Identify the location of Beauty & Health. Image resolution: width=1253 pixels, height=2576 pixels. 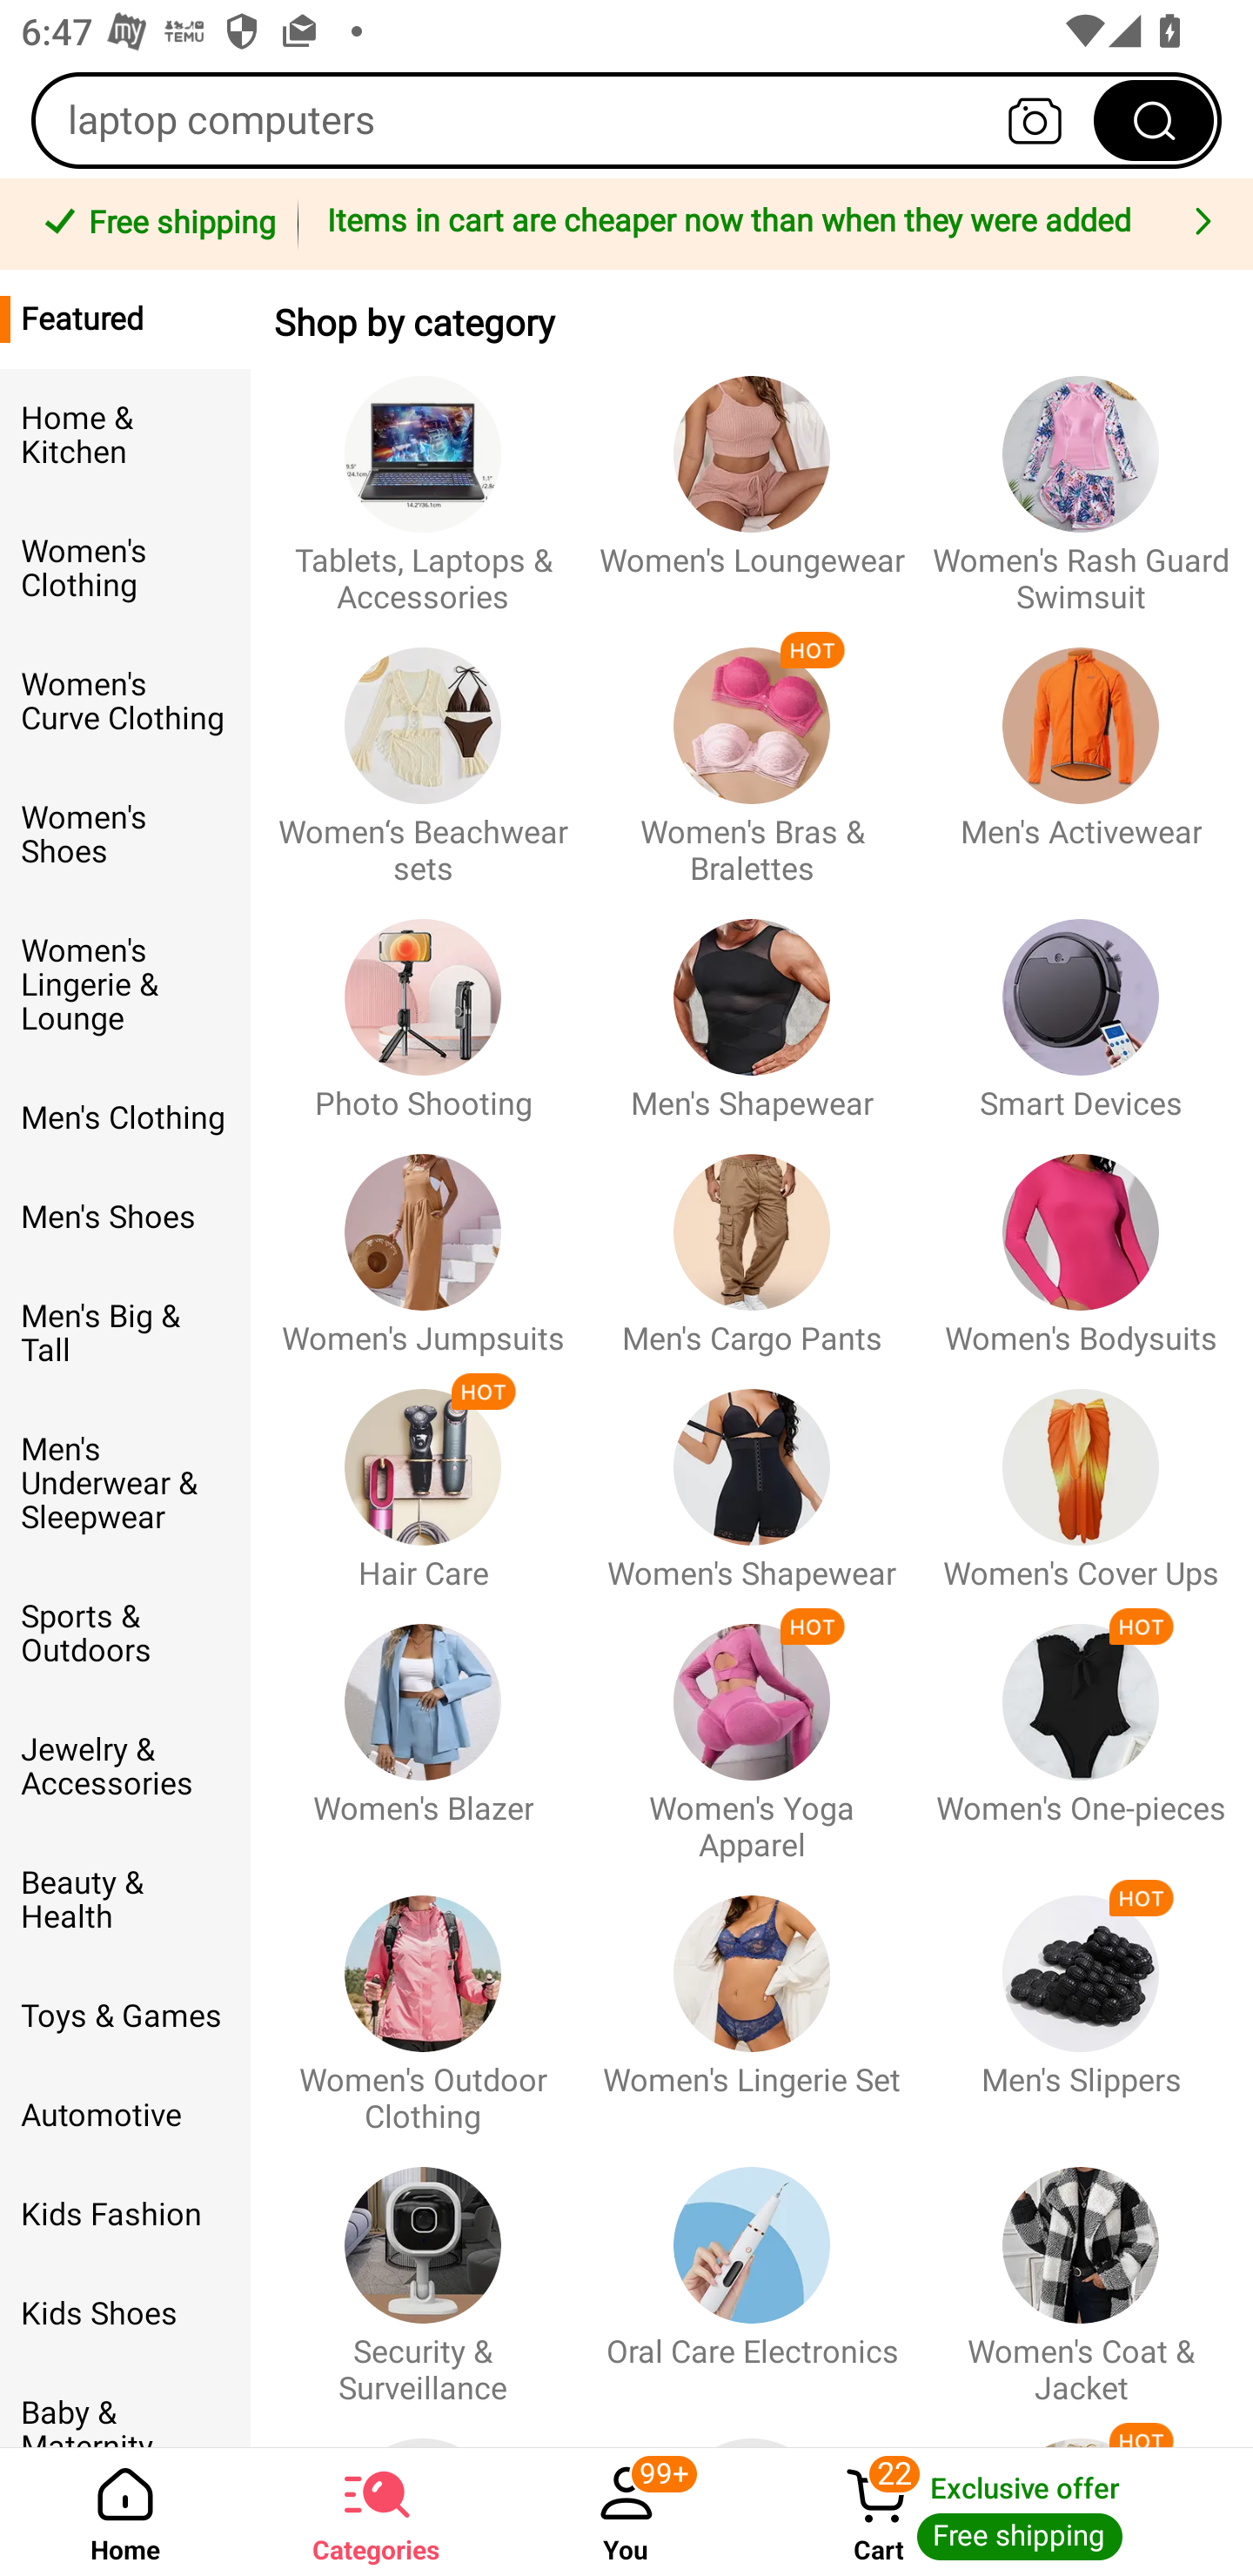
(125, 1901).